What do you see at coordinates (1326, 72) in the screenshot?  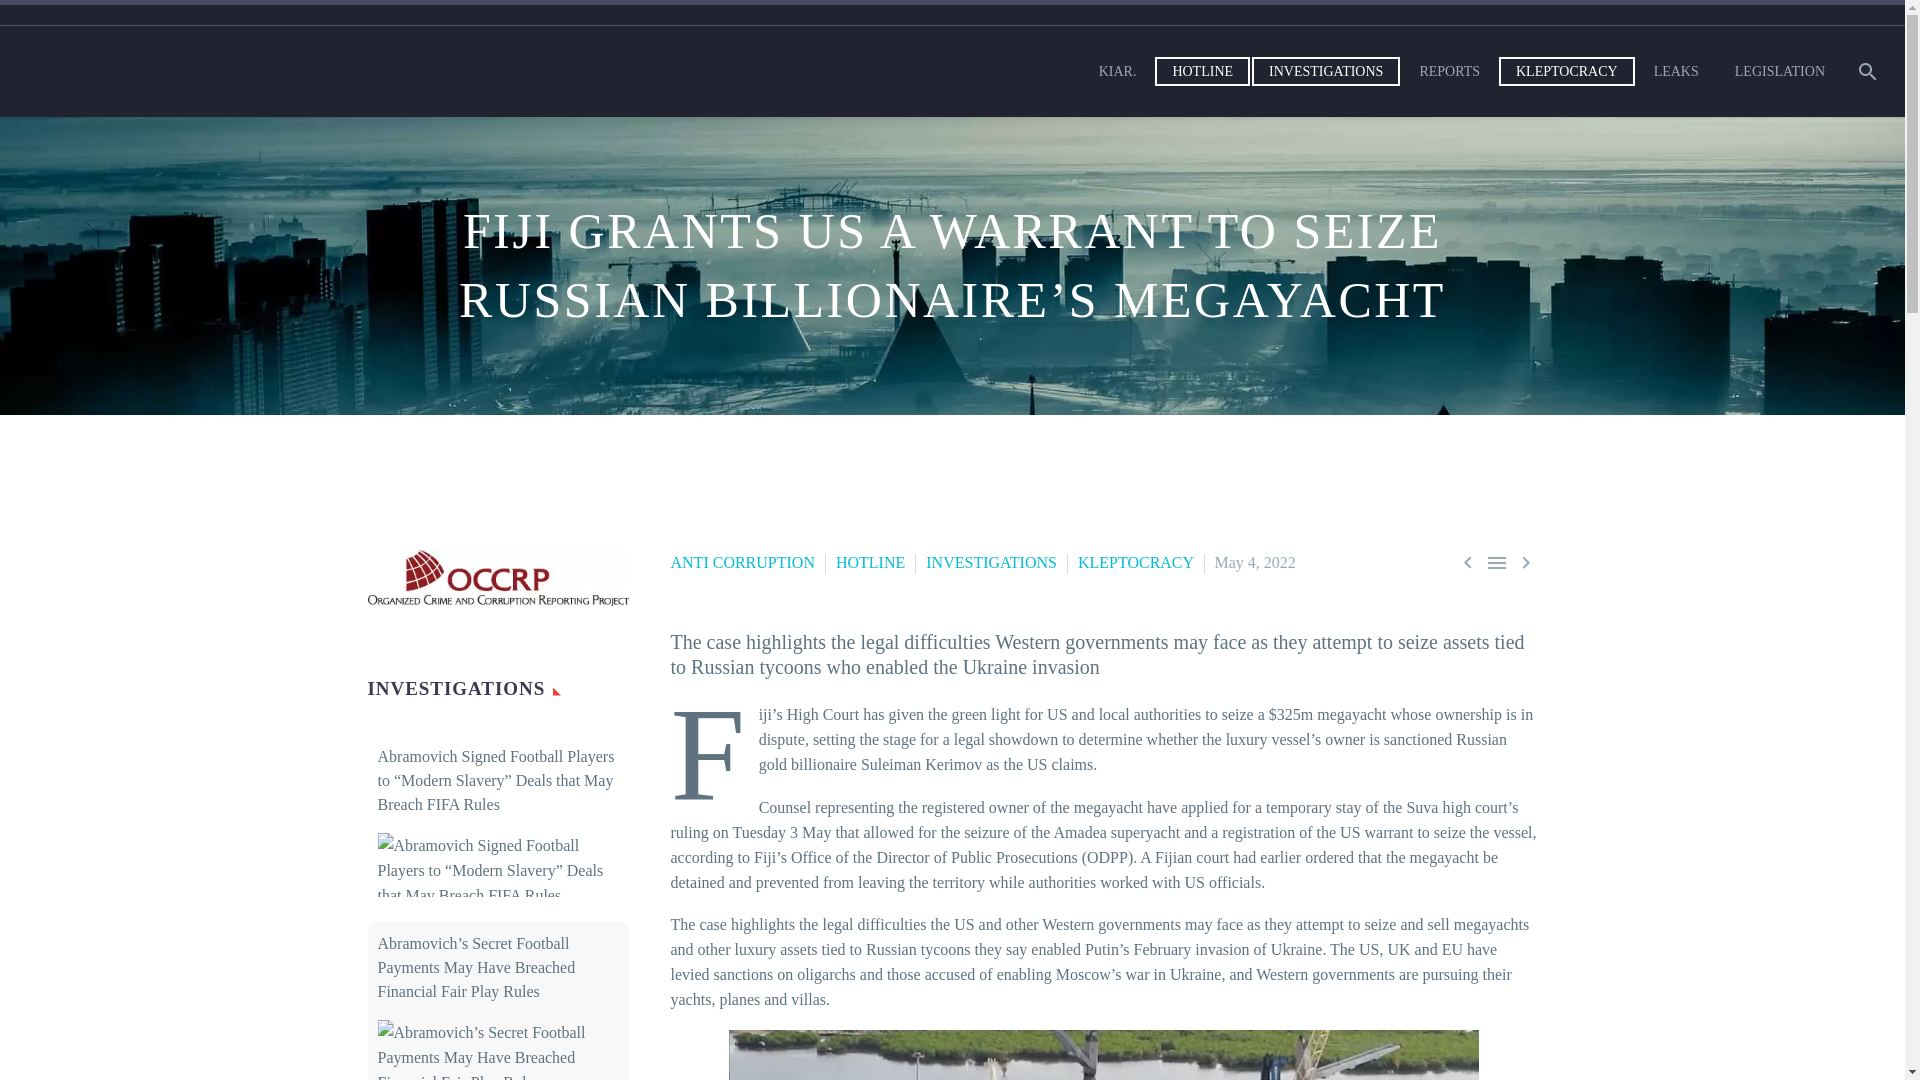 I see `INVESTIGATIONS` at bounding box center [1326, 72].